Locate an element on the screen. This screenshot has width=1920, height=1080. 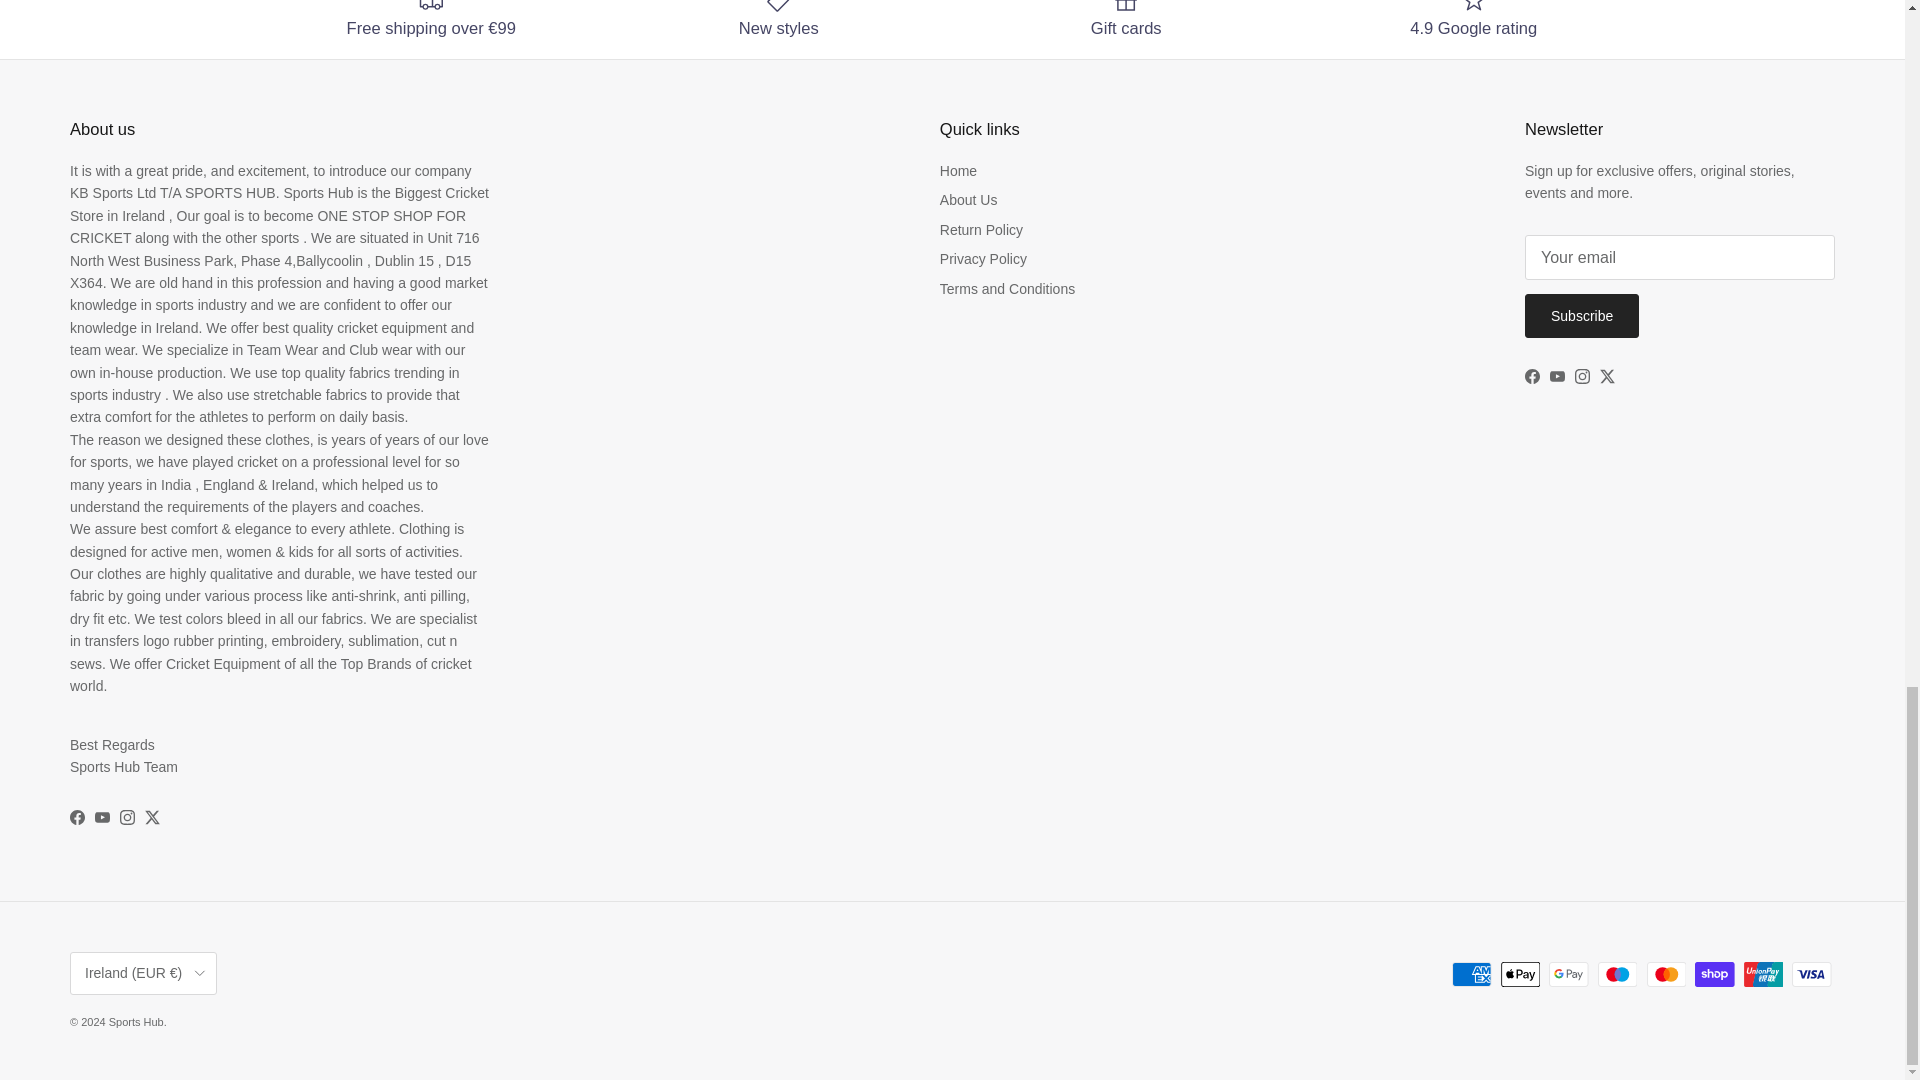
Sports Hub on Instagram is located at coordinates (1582, 376).